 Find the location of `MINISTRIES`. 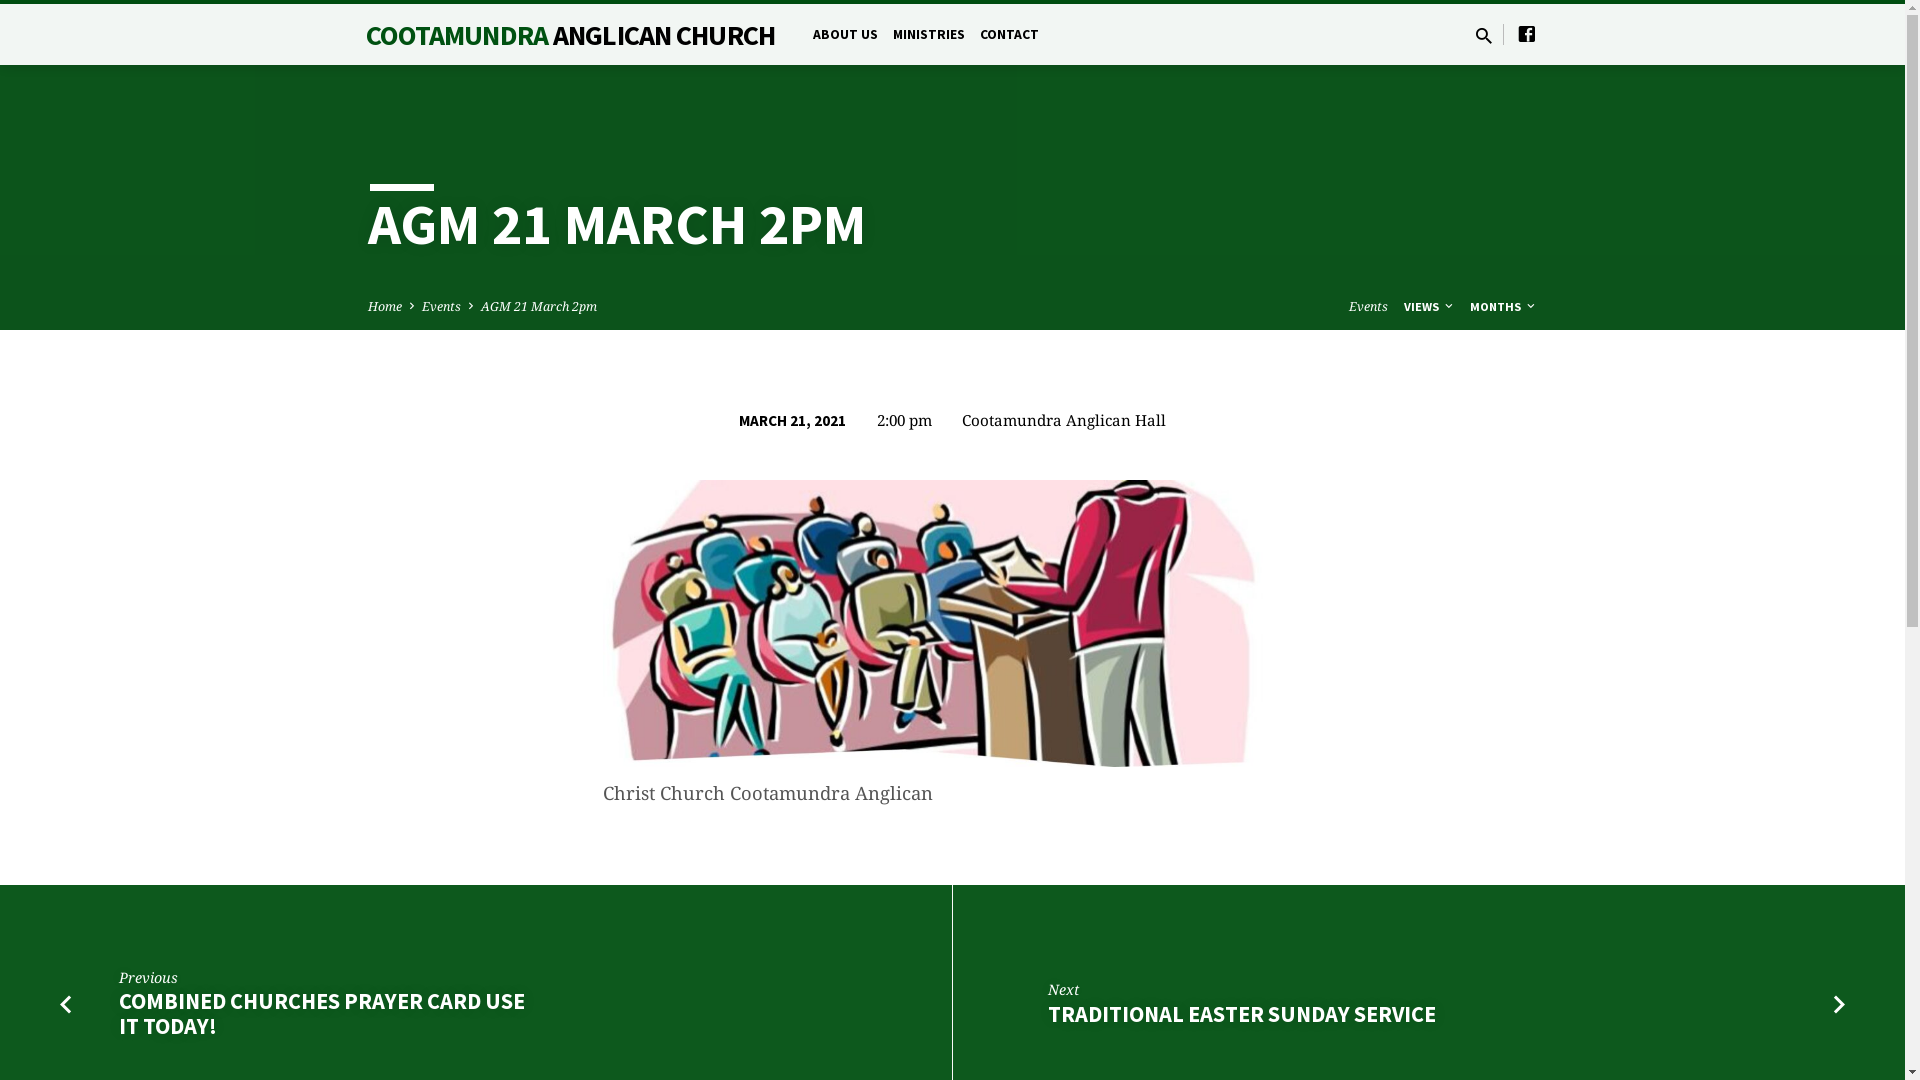

MINISTRIES is located at coordinates (928, 48).